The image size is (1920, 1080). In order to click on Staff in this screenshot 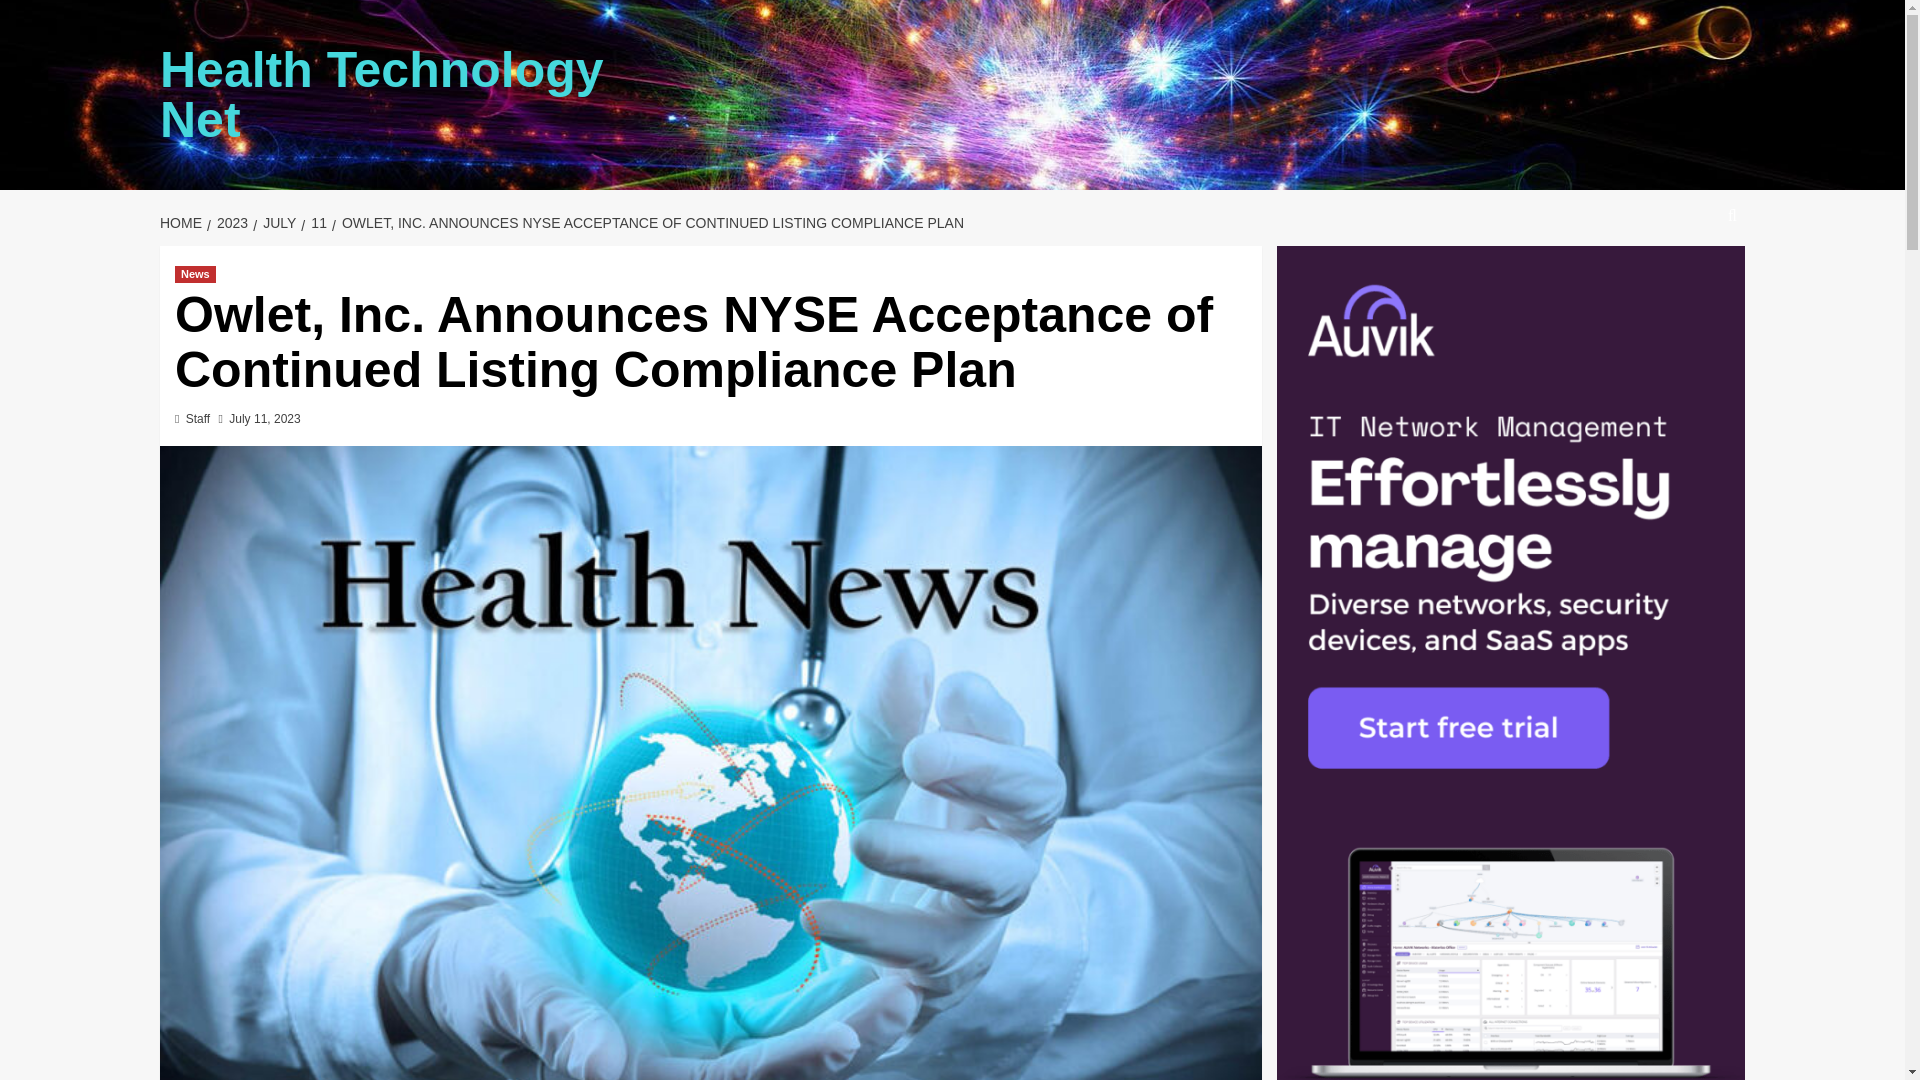, I will do `click(198, 418)`.